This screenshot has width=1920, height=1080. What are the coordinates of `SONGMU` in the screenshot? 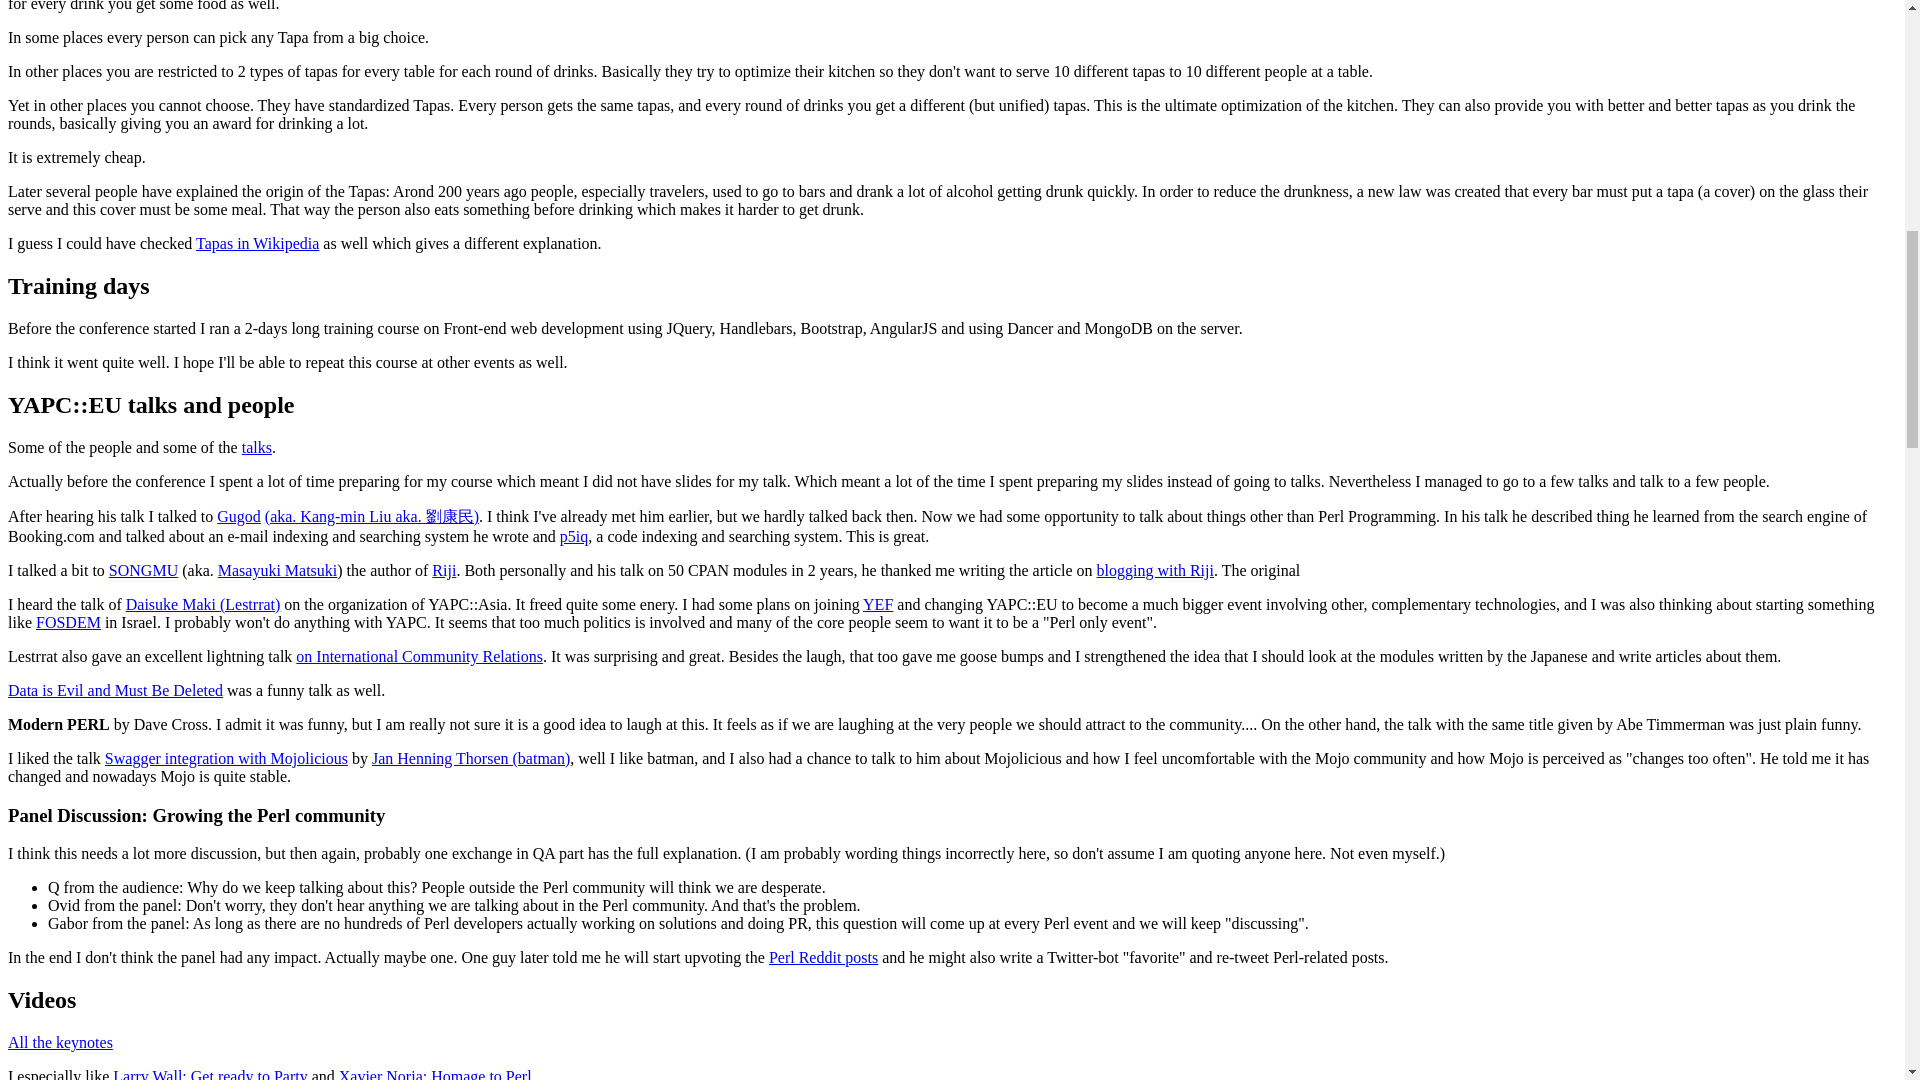 It's located at (144, 570).